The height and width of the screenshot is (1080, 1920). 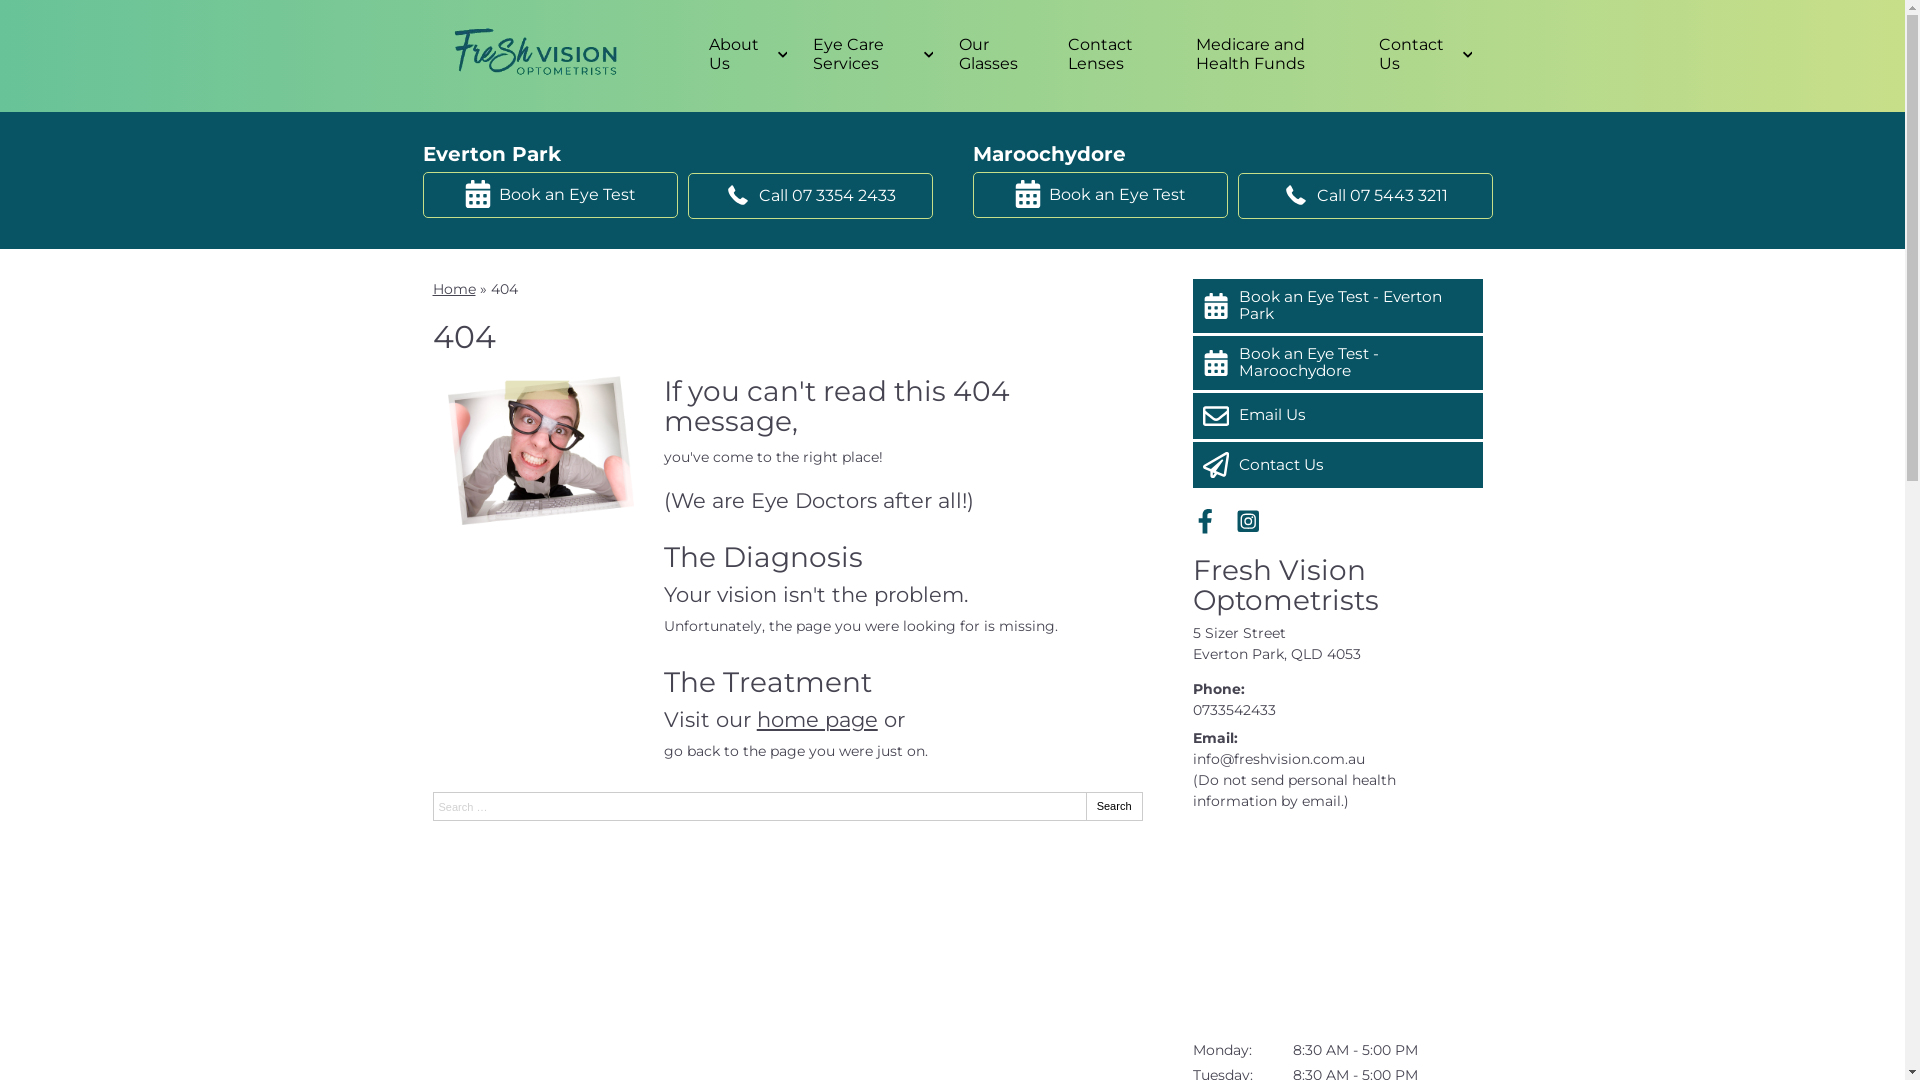 I want to click on Search, so click(x=1114, y=806).